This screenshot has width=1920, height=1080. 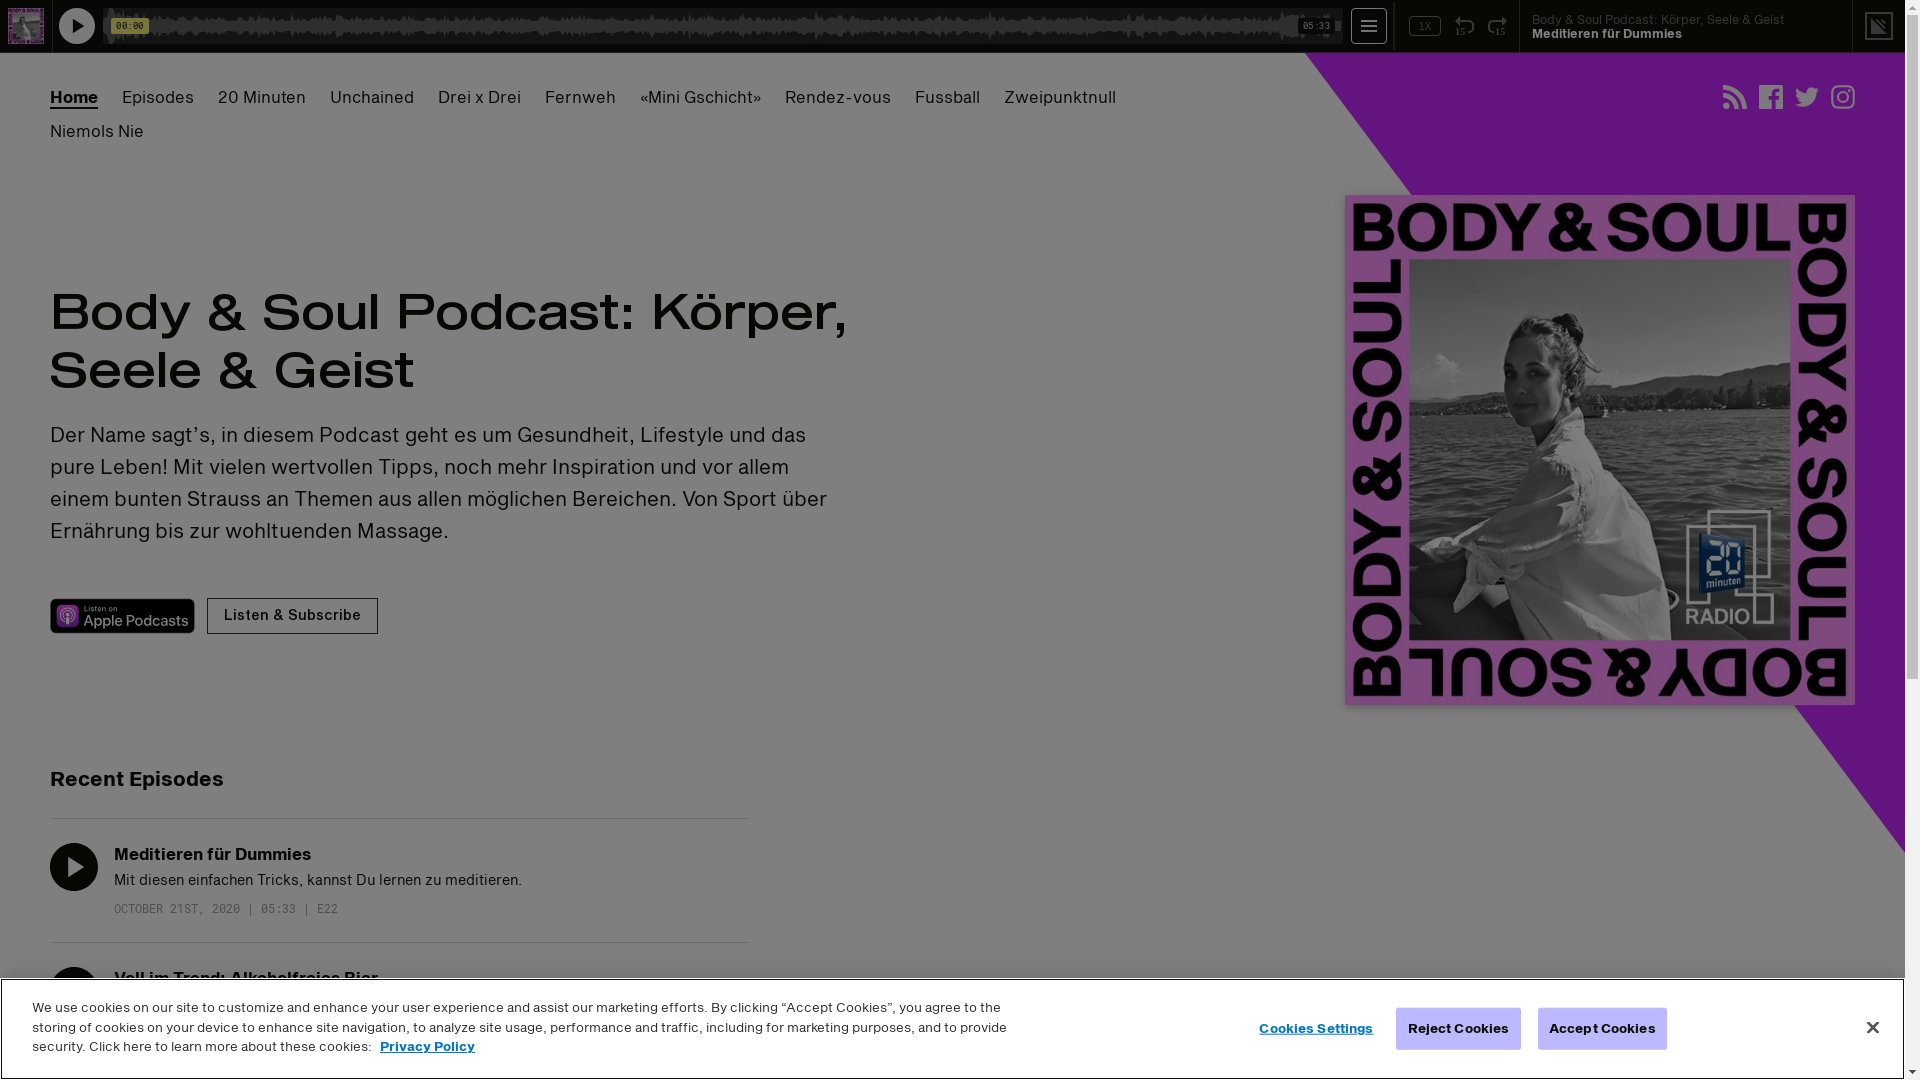 What do you see at coordinates (838, 97) in the screenshot?
I see `Rendez-vous` at bounding box center [838, 97].